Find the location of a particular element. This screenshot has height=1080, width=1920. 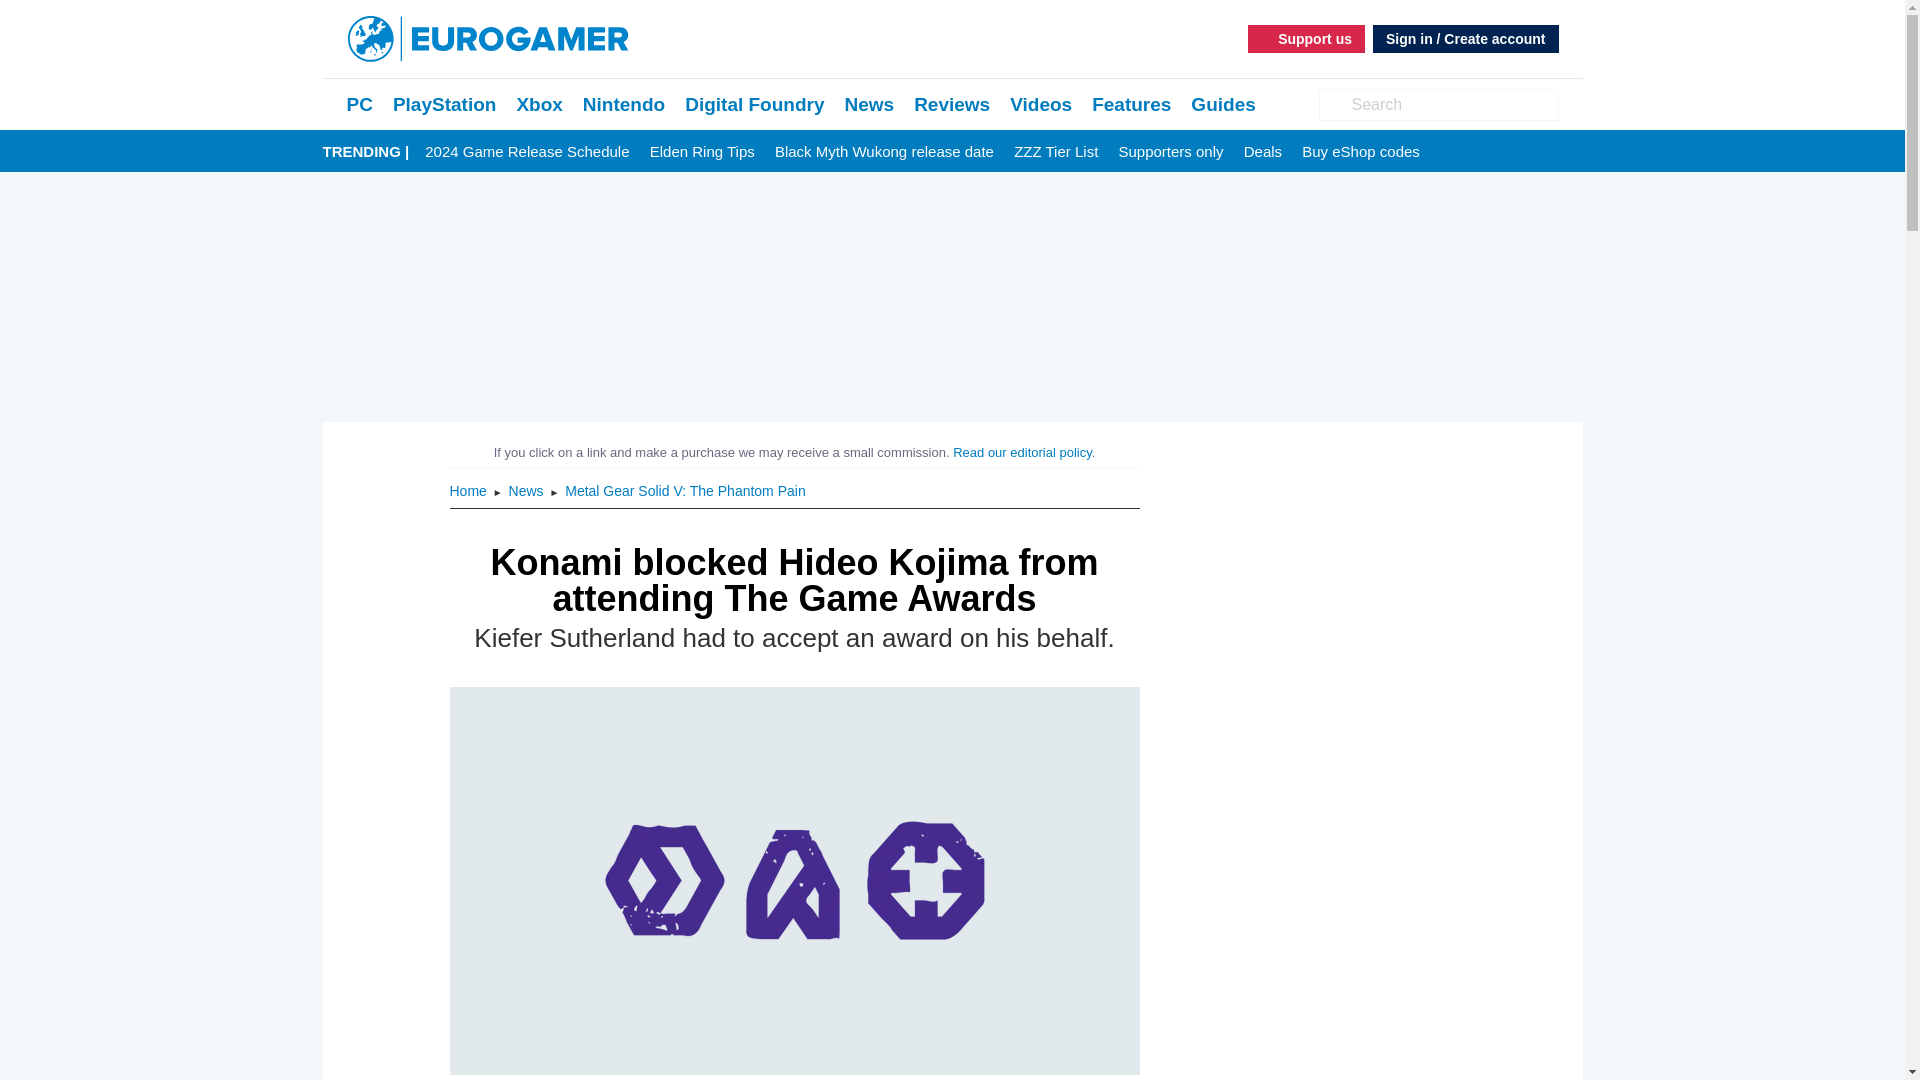

News is located at coordinates (528, 490).